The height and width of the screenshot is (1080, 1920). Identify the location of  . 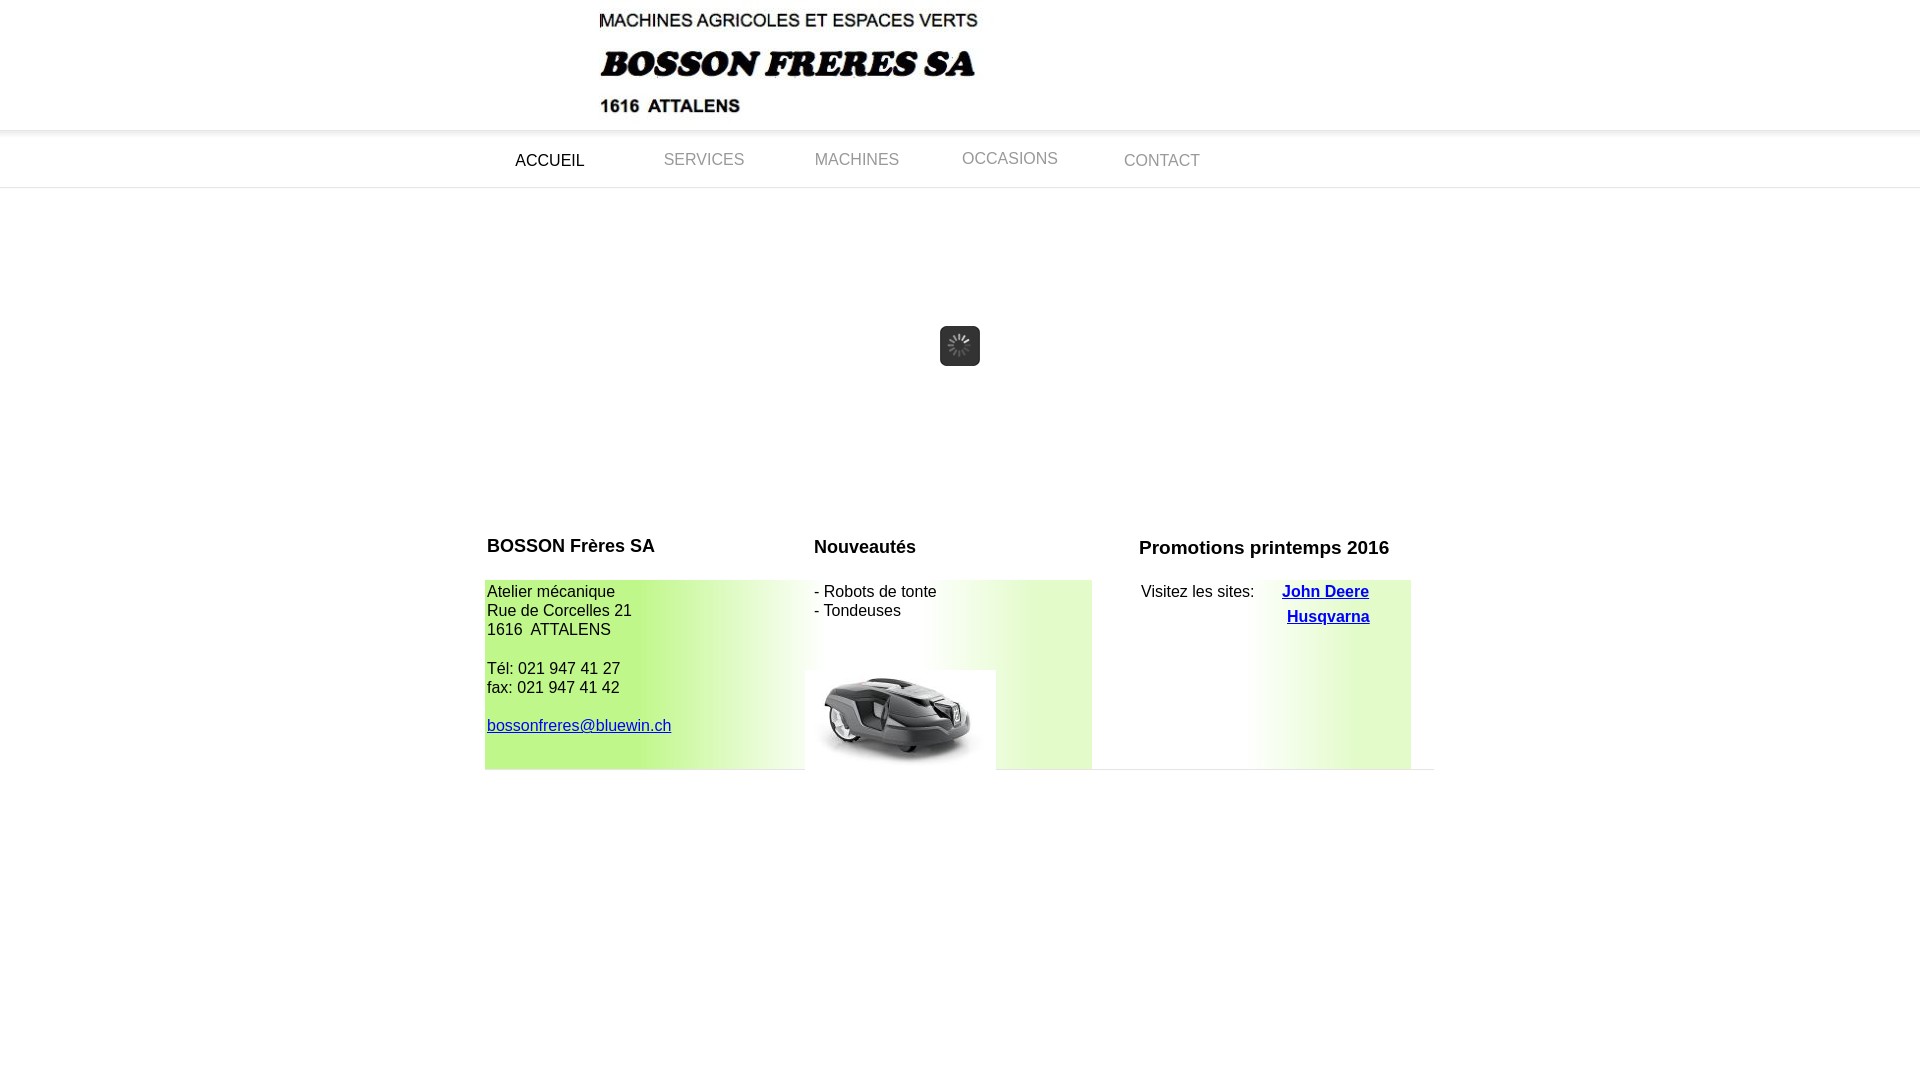
(487, 10).